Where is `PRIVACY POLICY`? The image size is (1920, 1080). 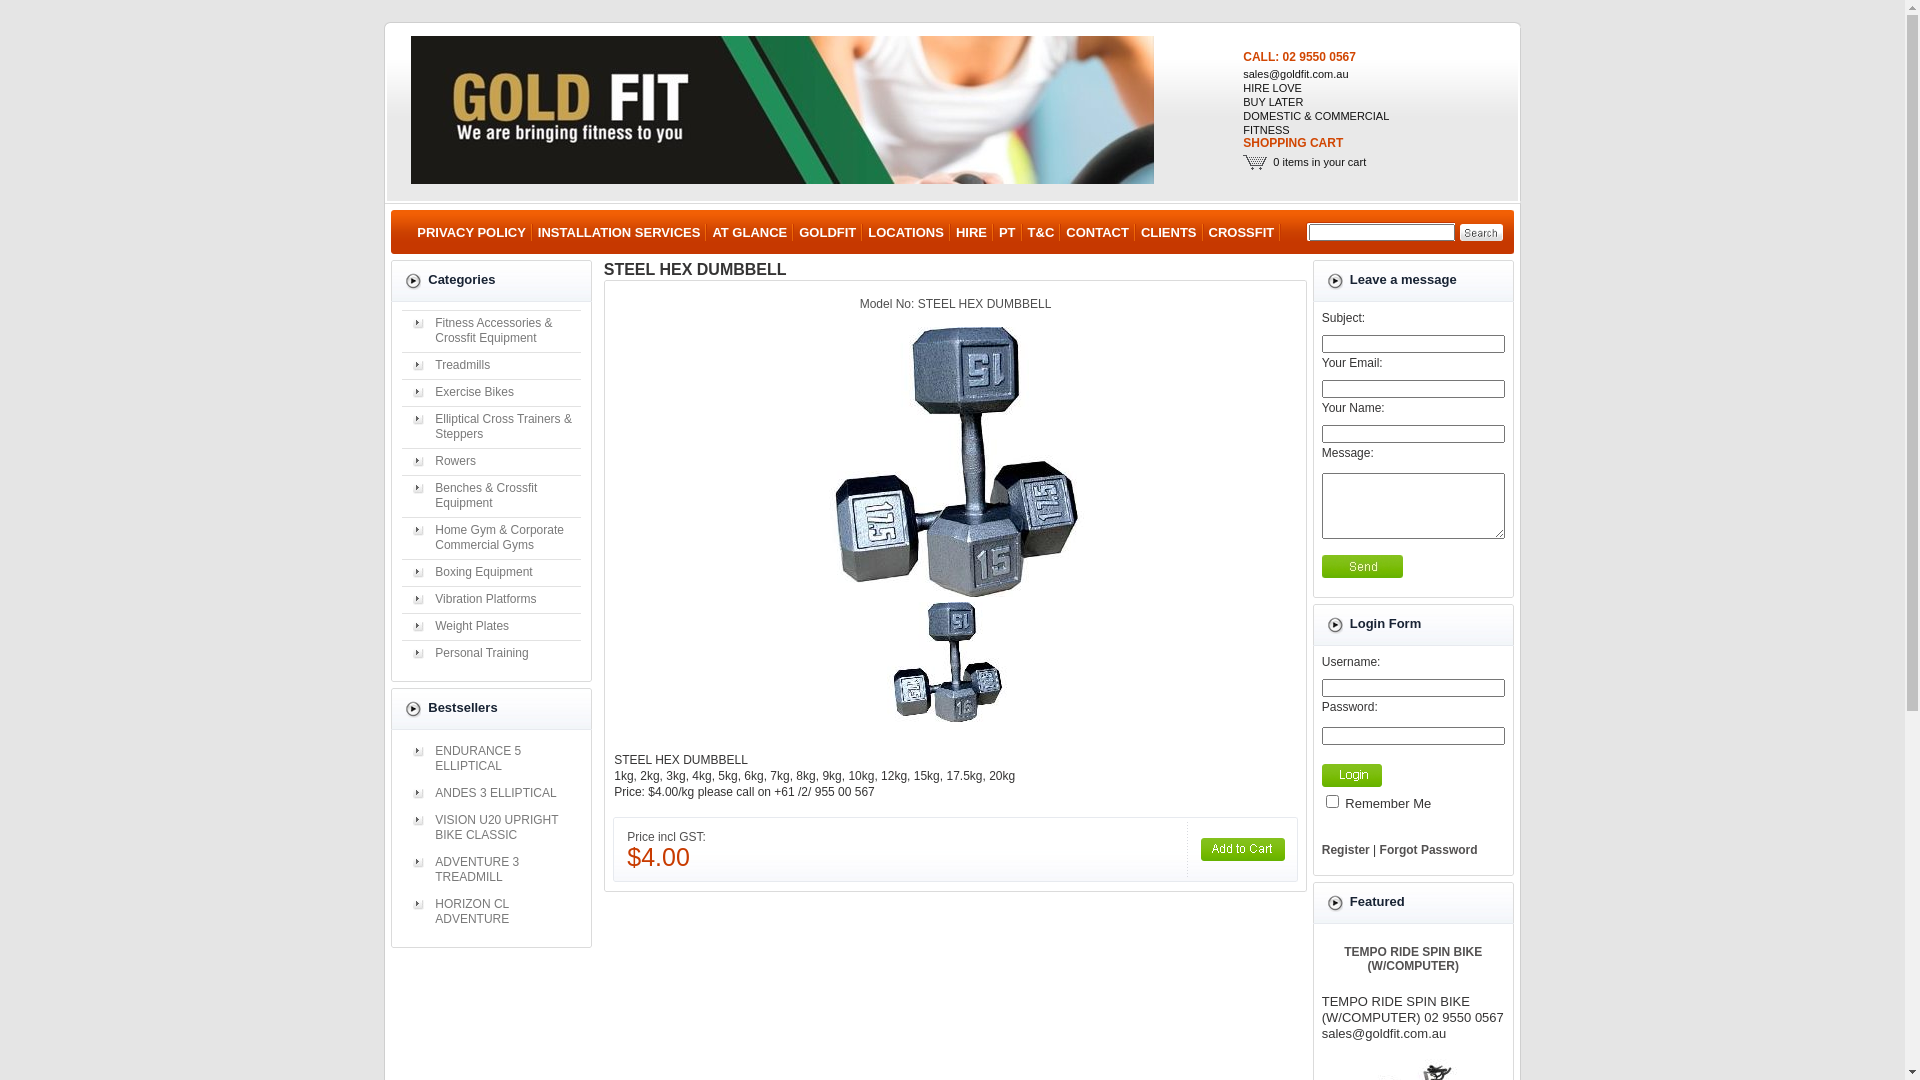
PRIVACY POLICY is located at coordinates (472, 232).